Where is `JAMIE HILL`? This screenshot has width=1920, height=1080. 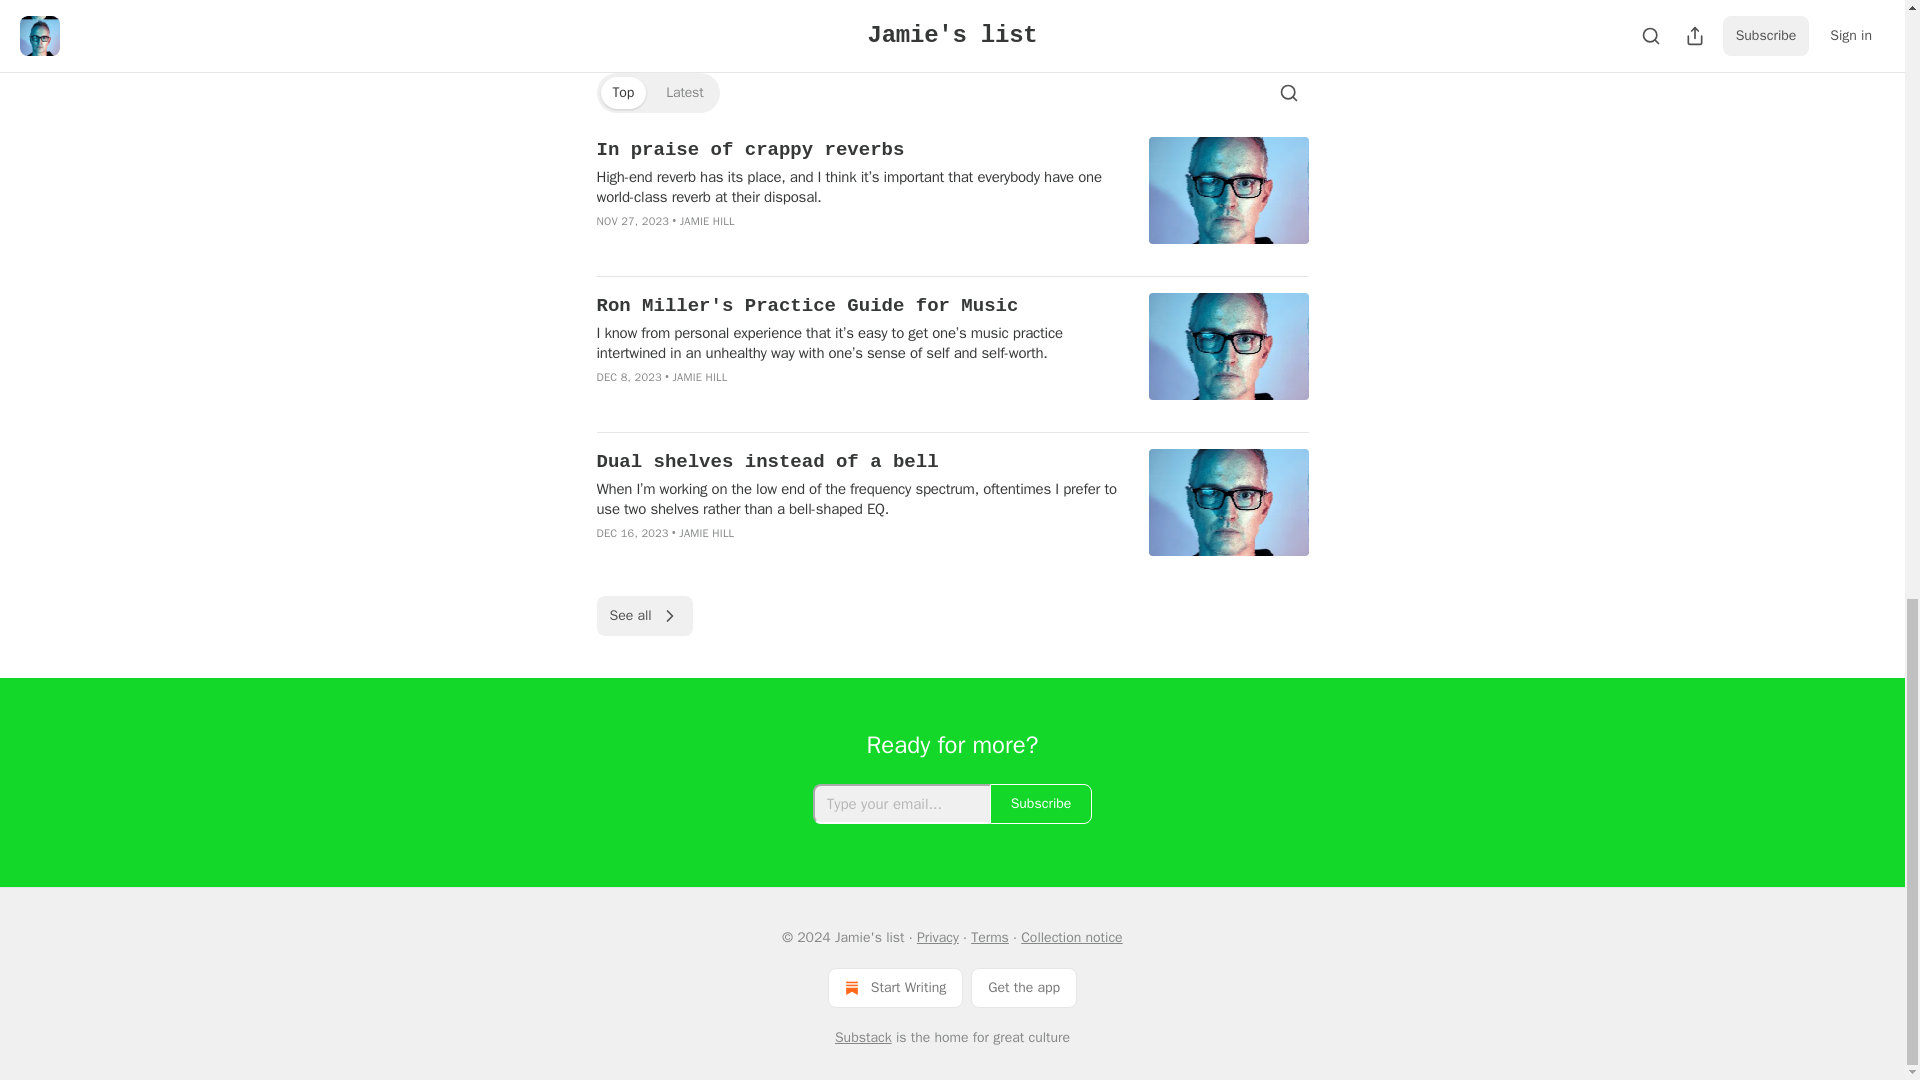 JAMIE HILL is located at coordinates (707, 220).